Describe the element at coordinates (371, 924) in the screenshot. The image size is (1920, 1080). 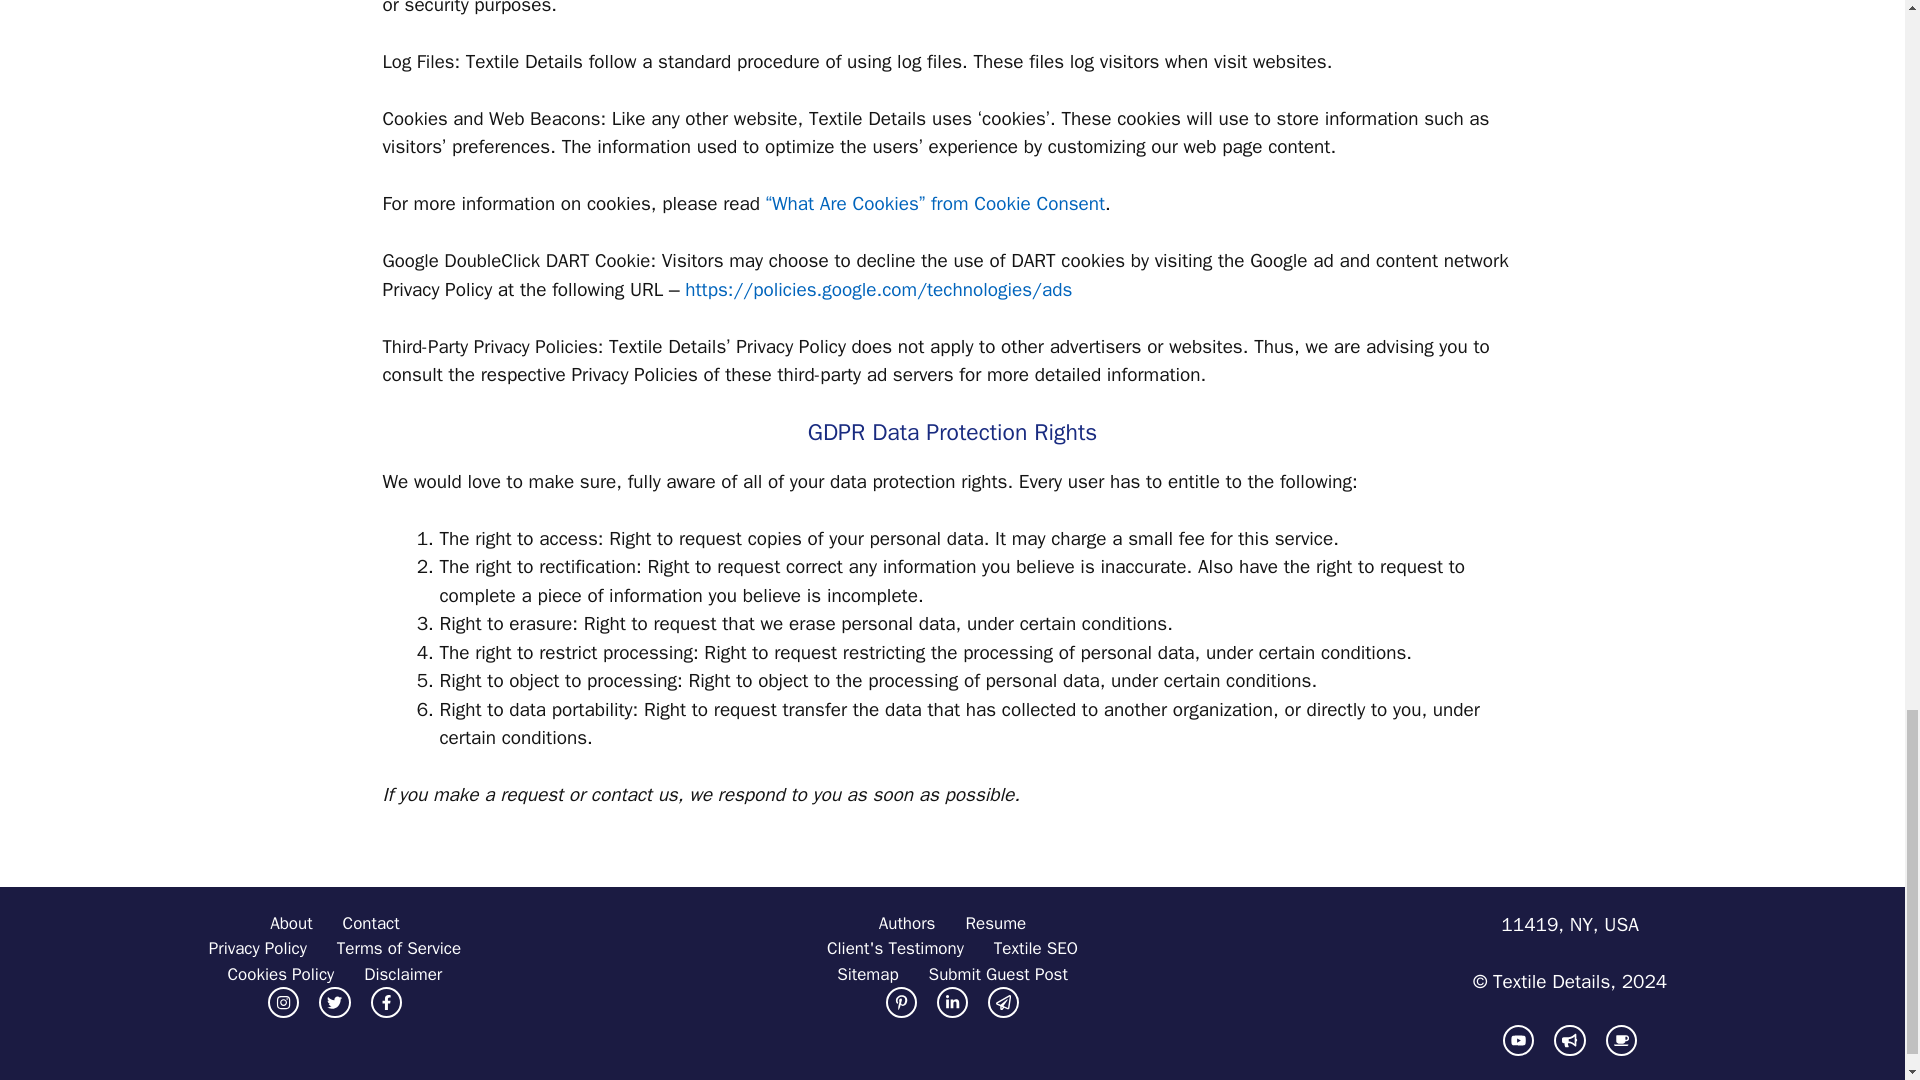
I see `Contact` at that location.